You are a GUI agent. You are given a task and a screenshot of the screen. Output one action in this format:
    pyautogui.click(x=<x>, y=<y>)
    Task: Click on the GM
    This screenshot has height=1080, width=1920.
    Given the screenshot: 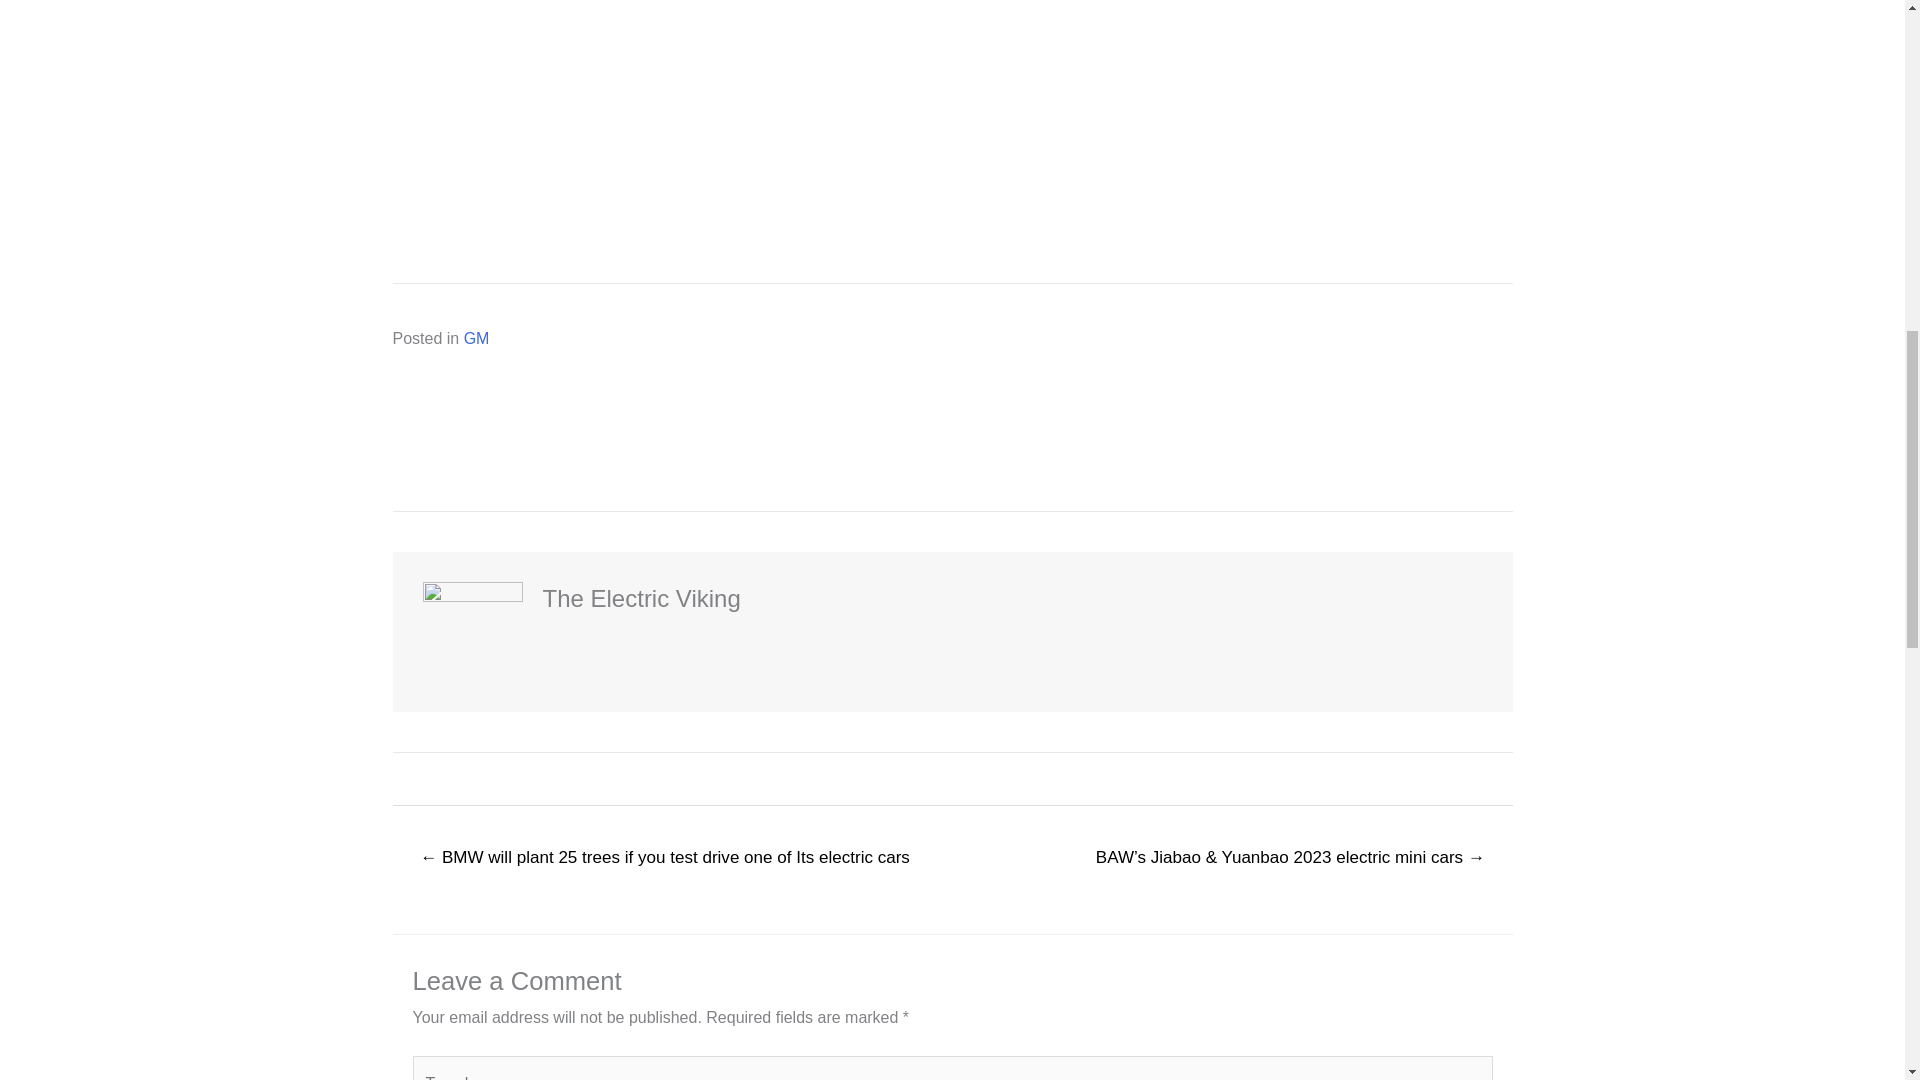 What is the action you would take?
    pyautogui.click(x=476, y=338)
    